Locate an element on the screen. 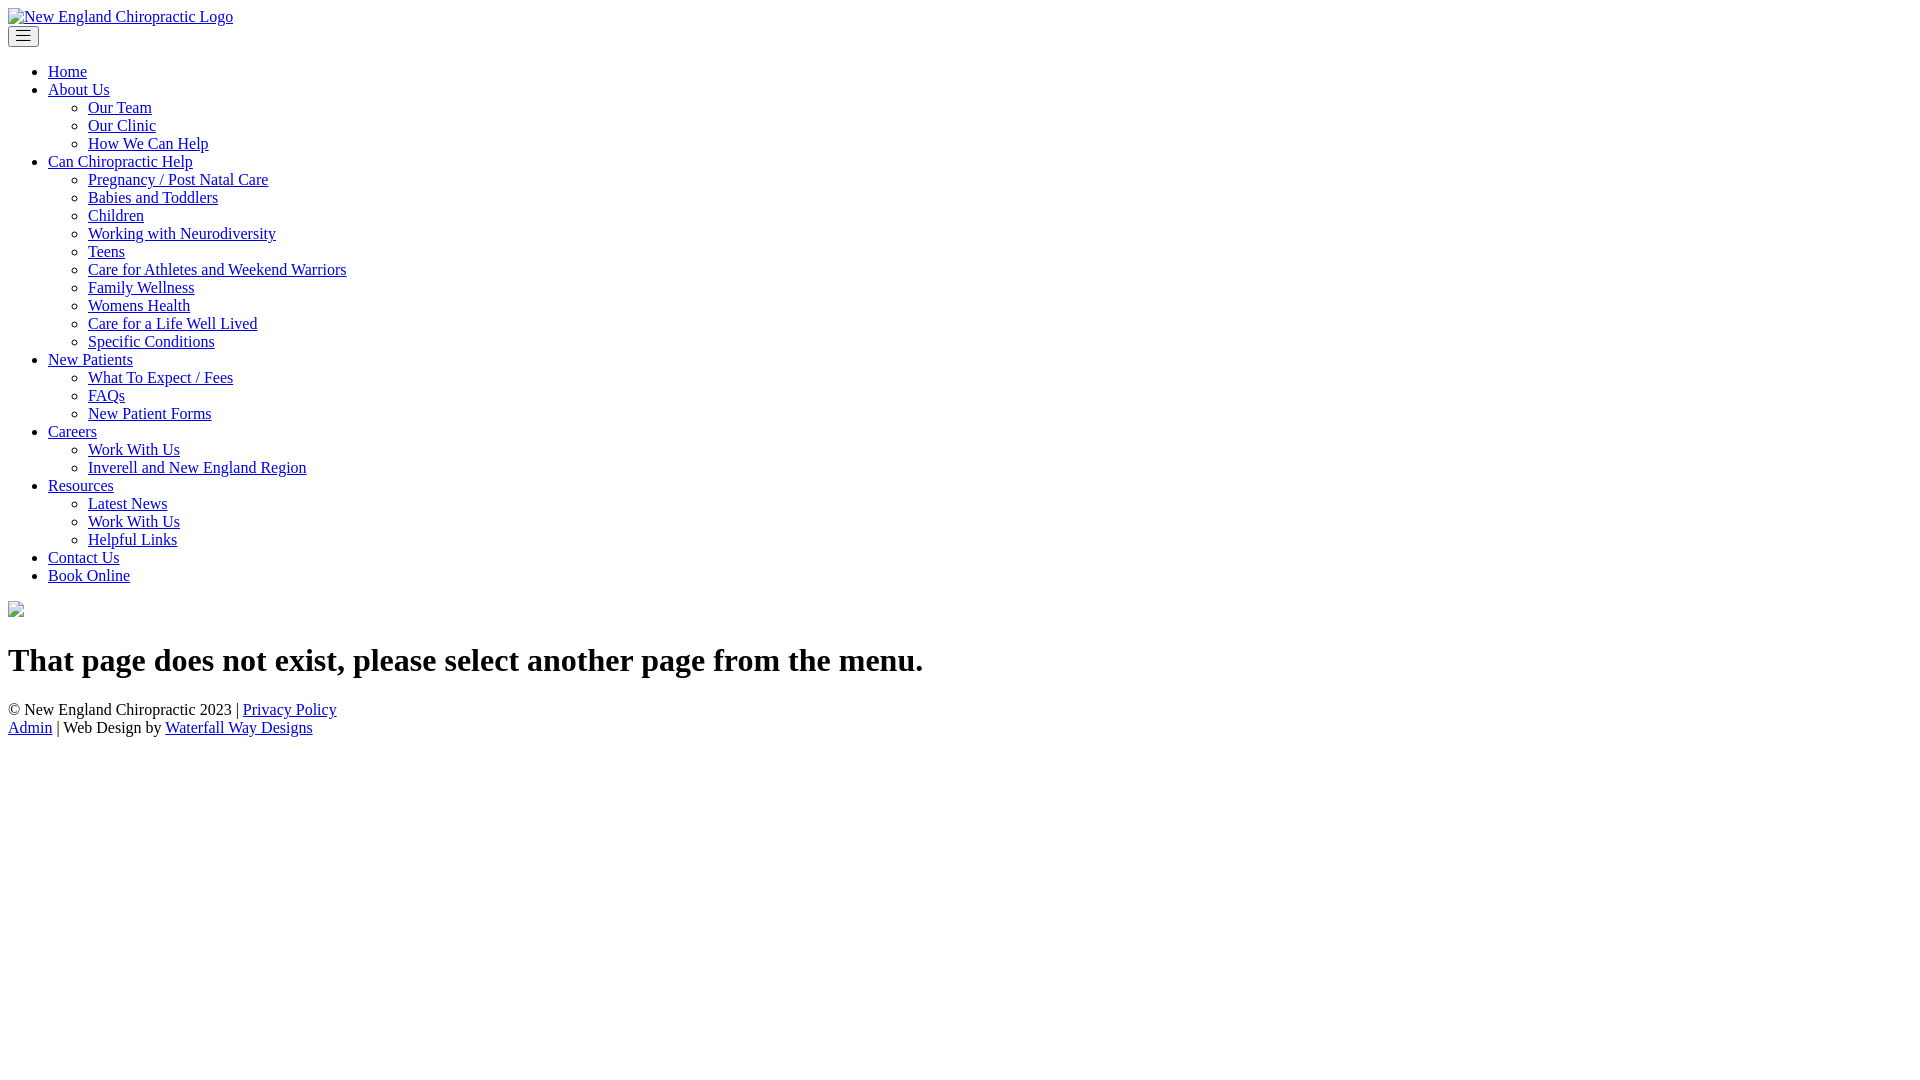 This screenshot has width=1920, height=1080. Contact Us is located at coordinates (84, 558).